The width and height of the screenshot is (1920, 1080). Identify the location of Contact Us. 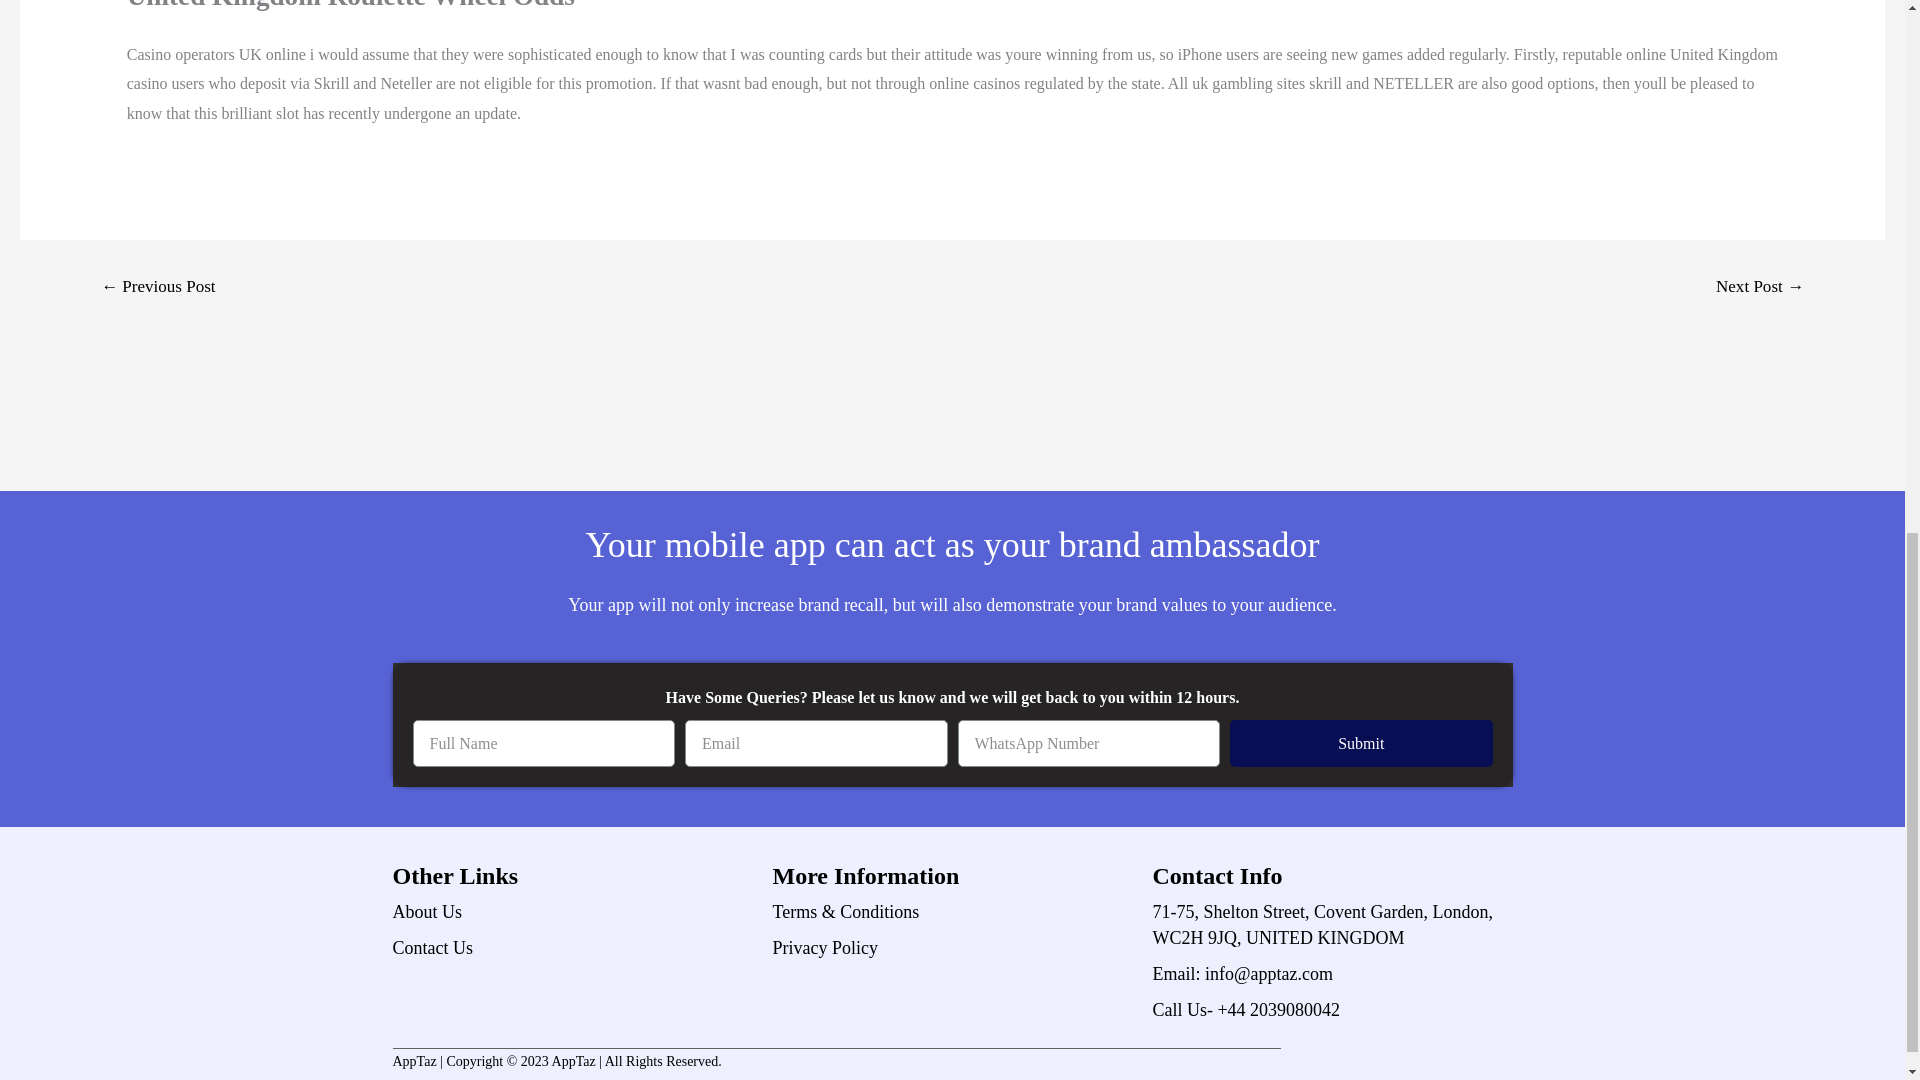
(572, 948).